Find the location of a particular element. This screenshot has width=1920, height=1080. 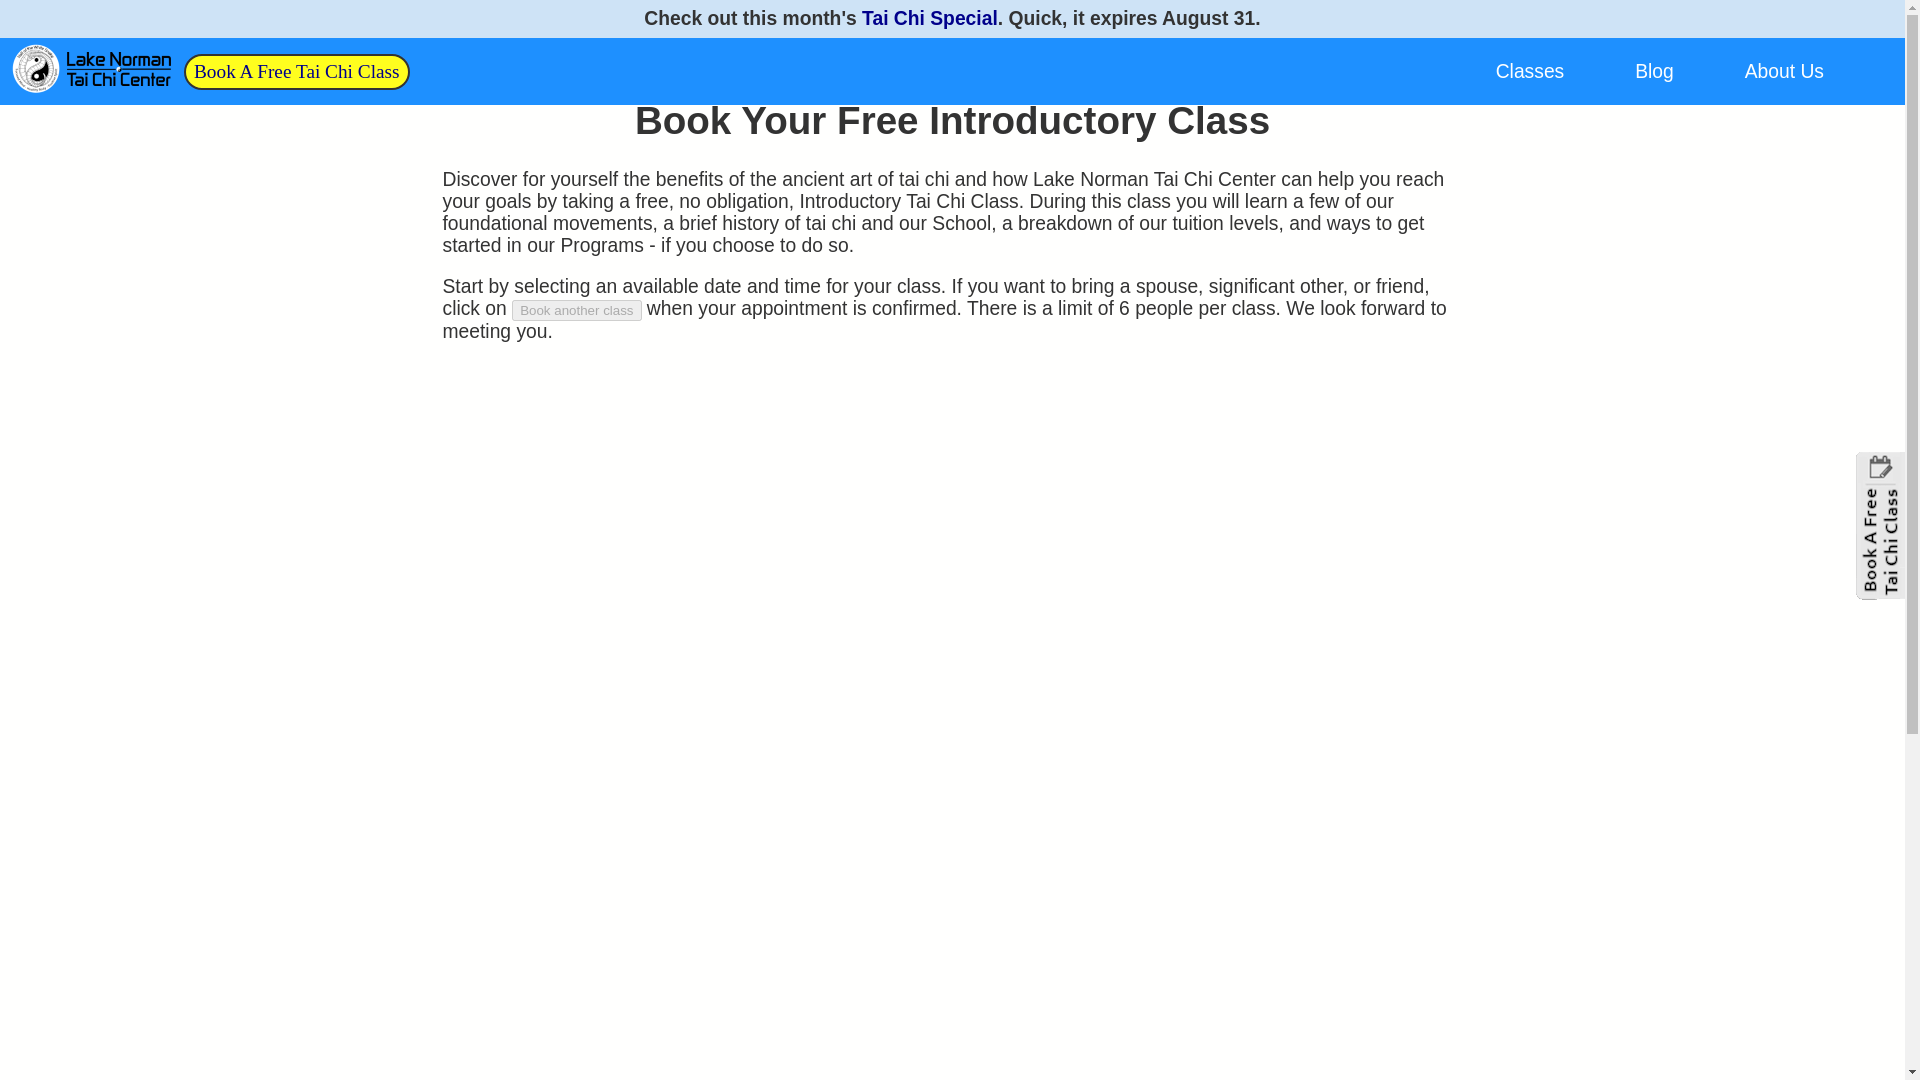

Book another class is located at coordinates (576, 310).